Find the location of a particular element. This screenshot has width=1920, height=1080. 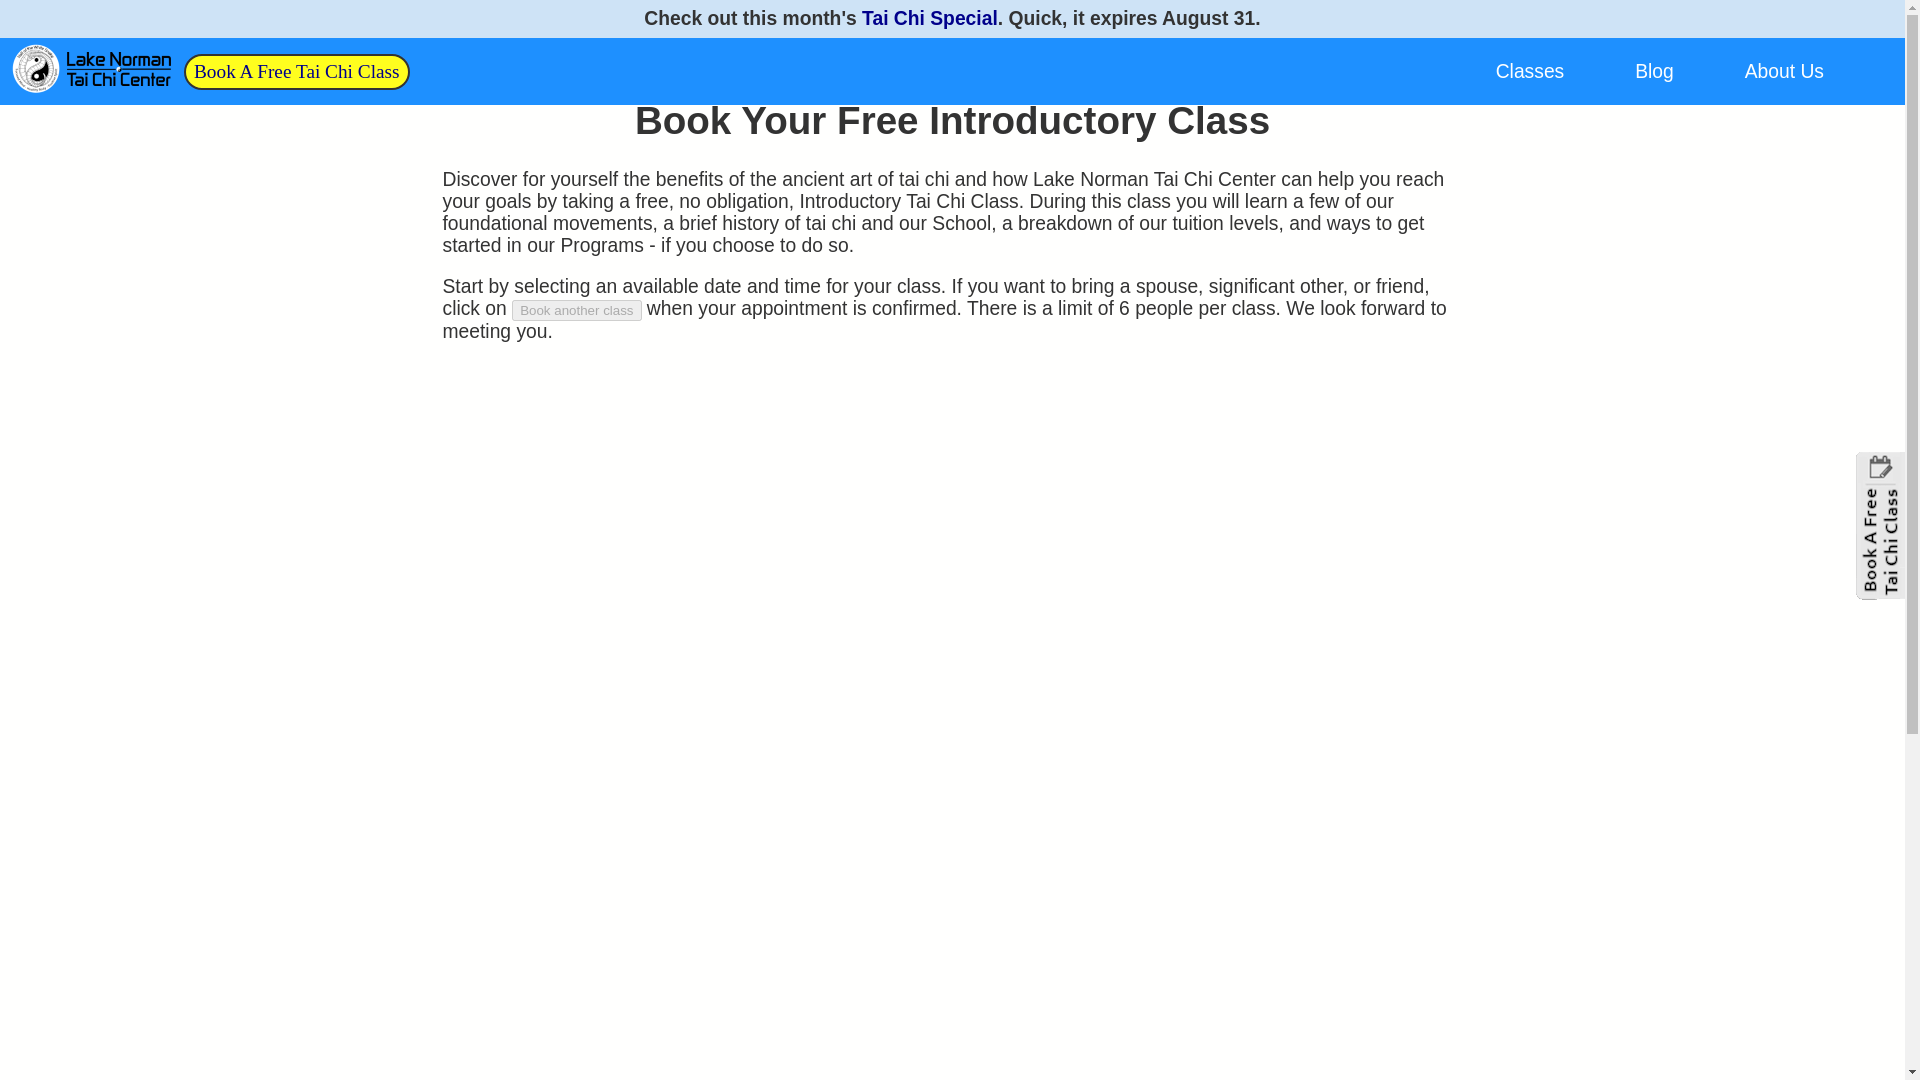

Book another class is located at coordinates (576, 310).